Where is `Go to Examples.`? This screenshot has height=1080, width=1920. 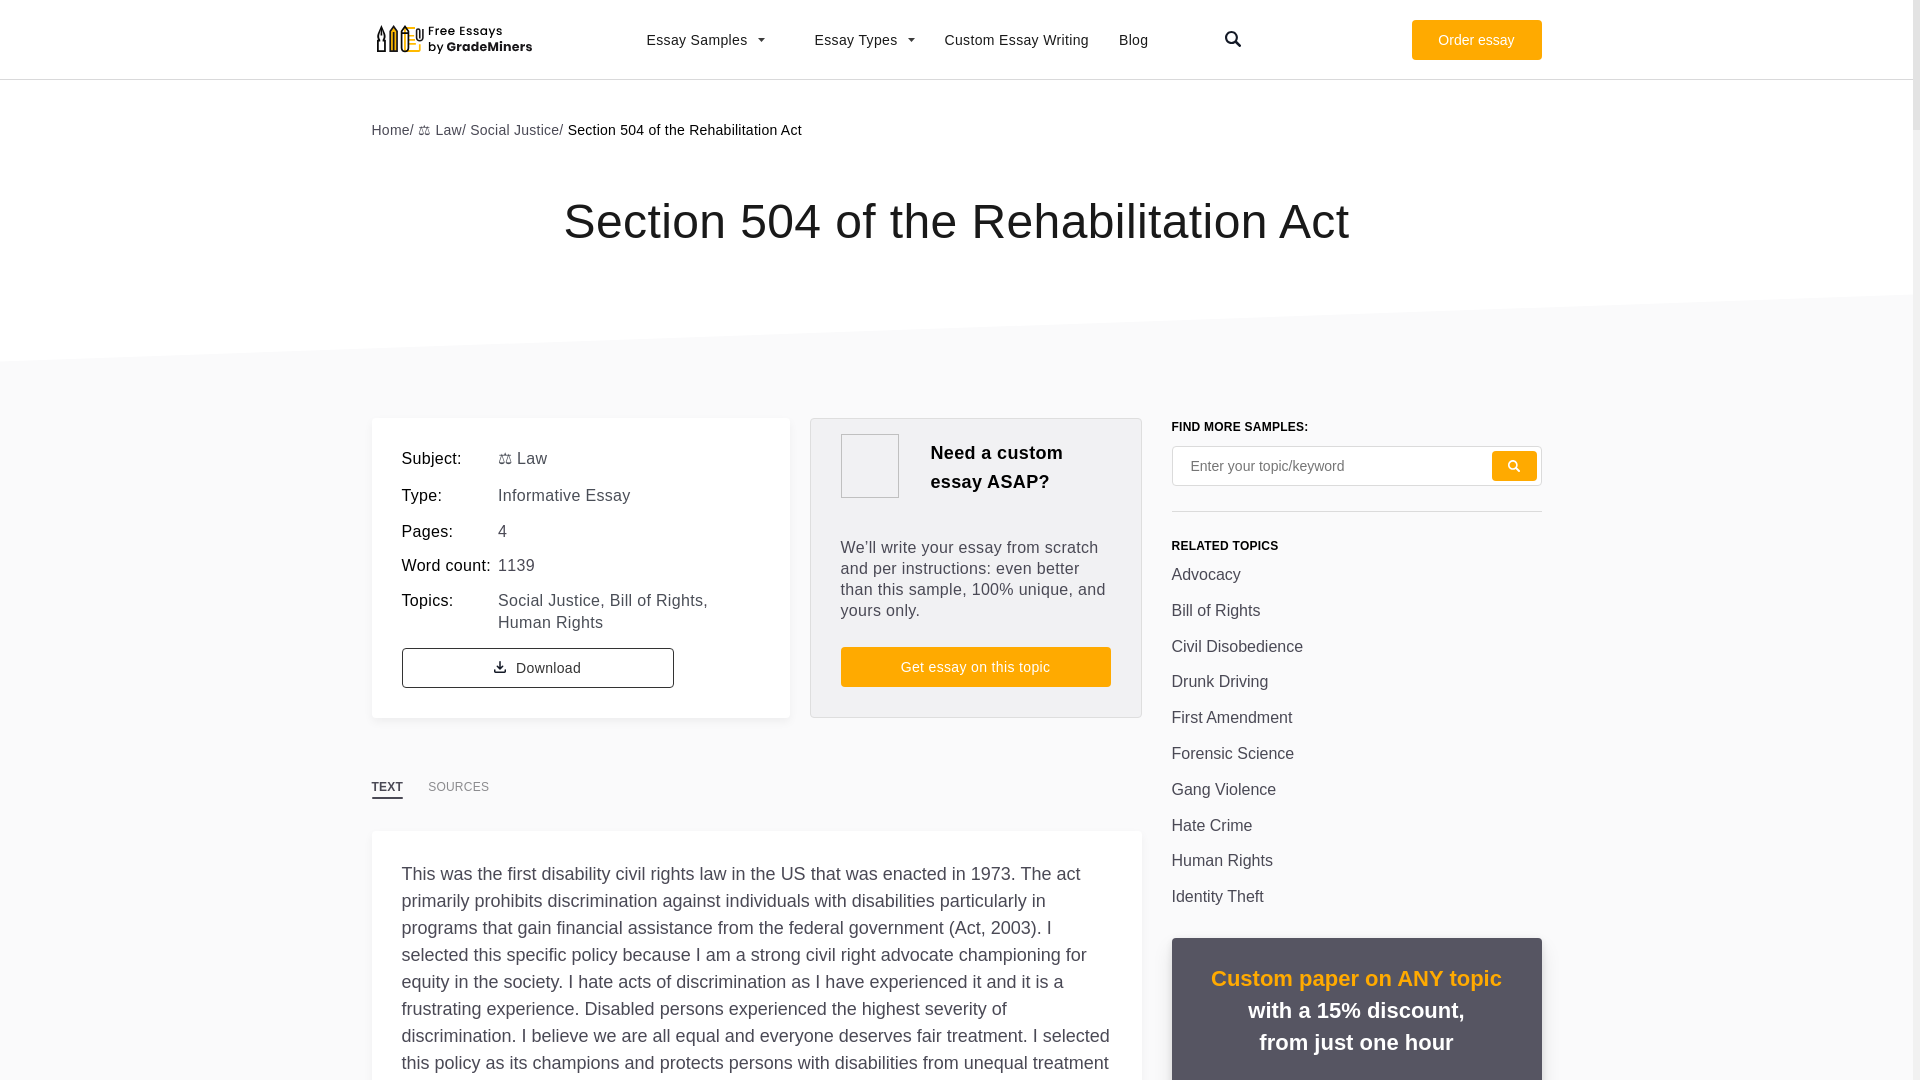
Go to Examples. is located at coordinates (395, 129).